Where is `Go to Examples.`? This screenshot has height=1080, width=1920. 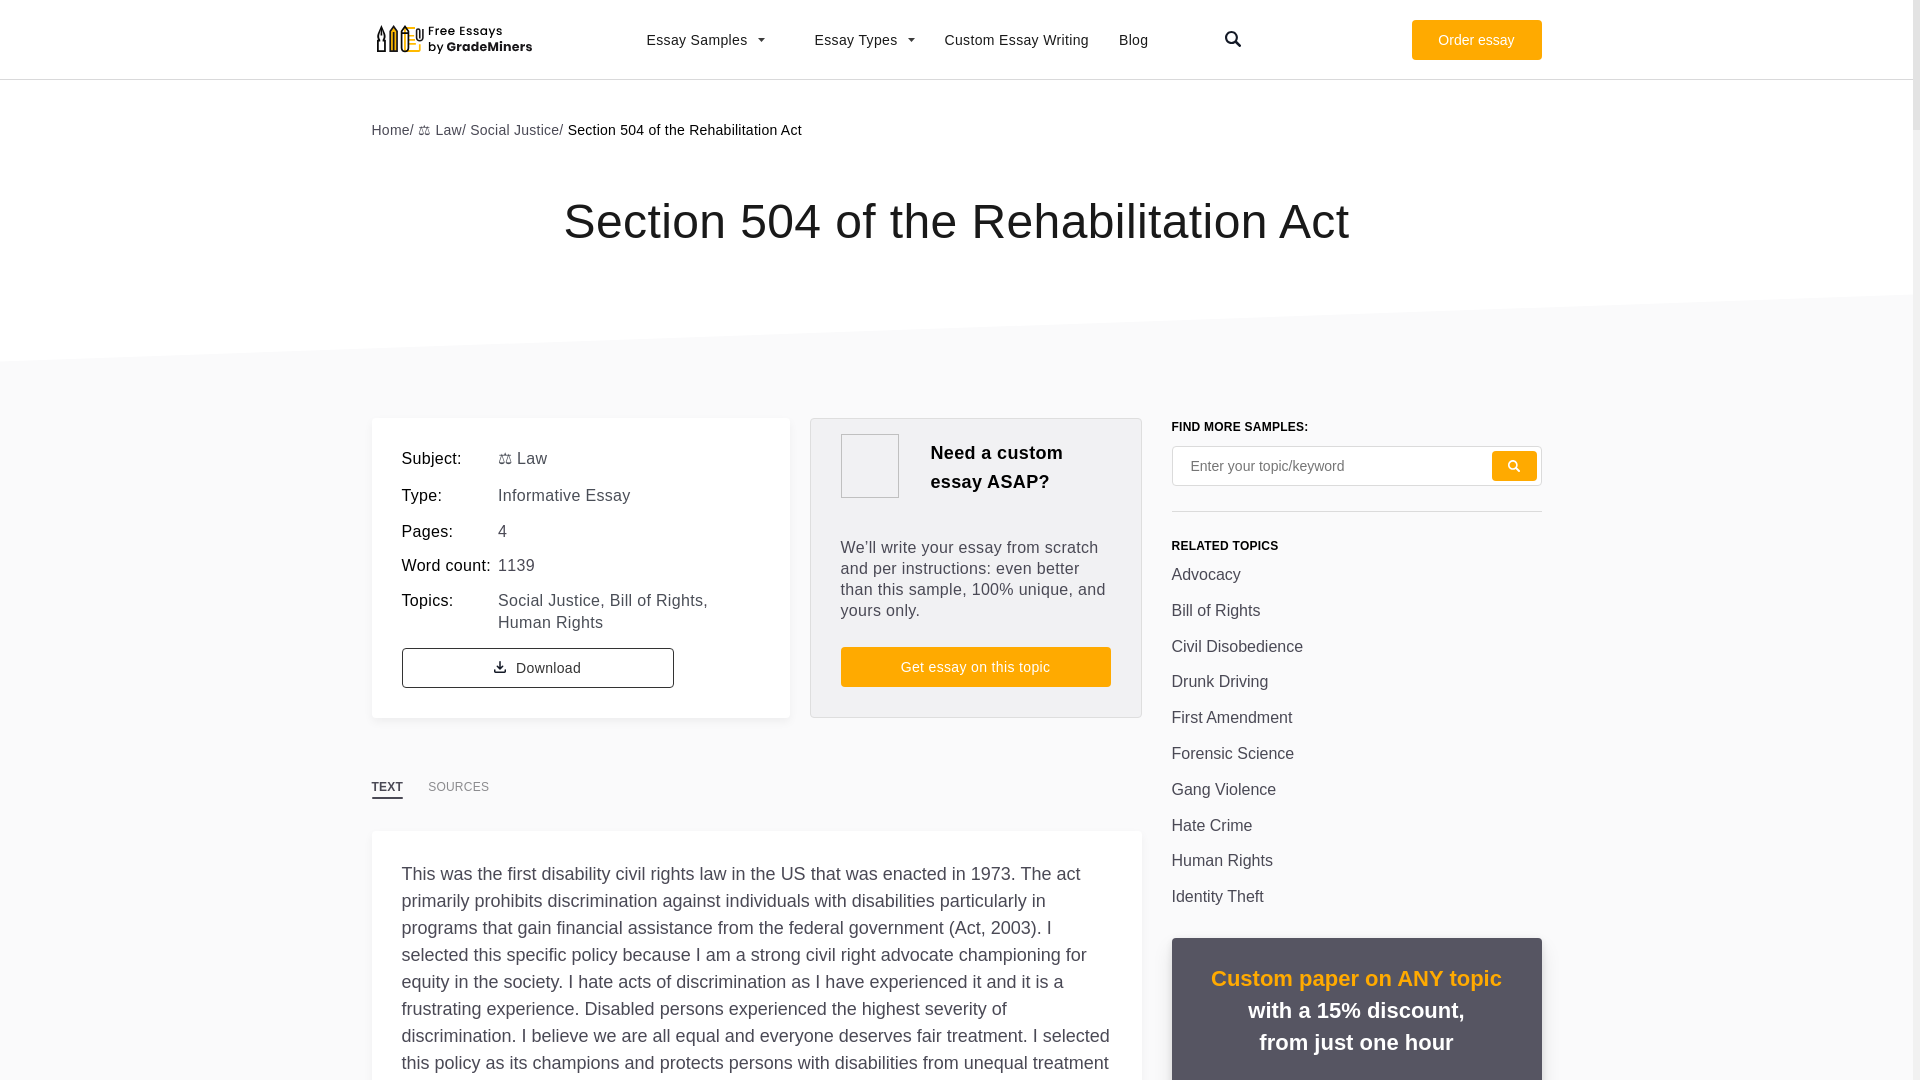
Go to Examples. is located at coordinates (395, 129).